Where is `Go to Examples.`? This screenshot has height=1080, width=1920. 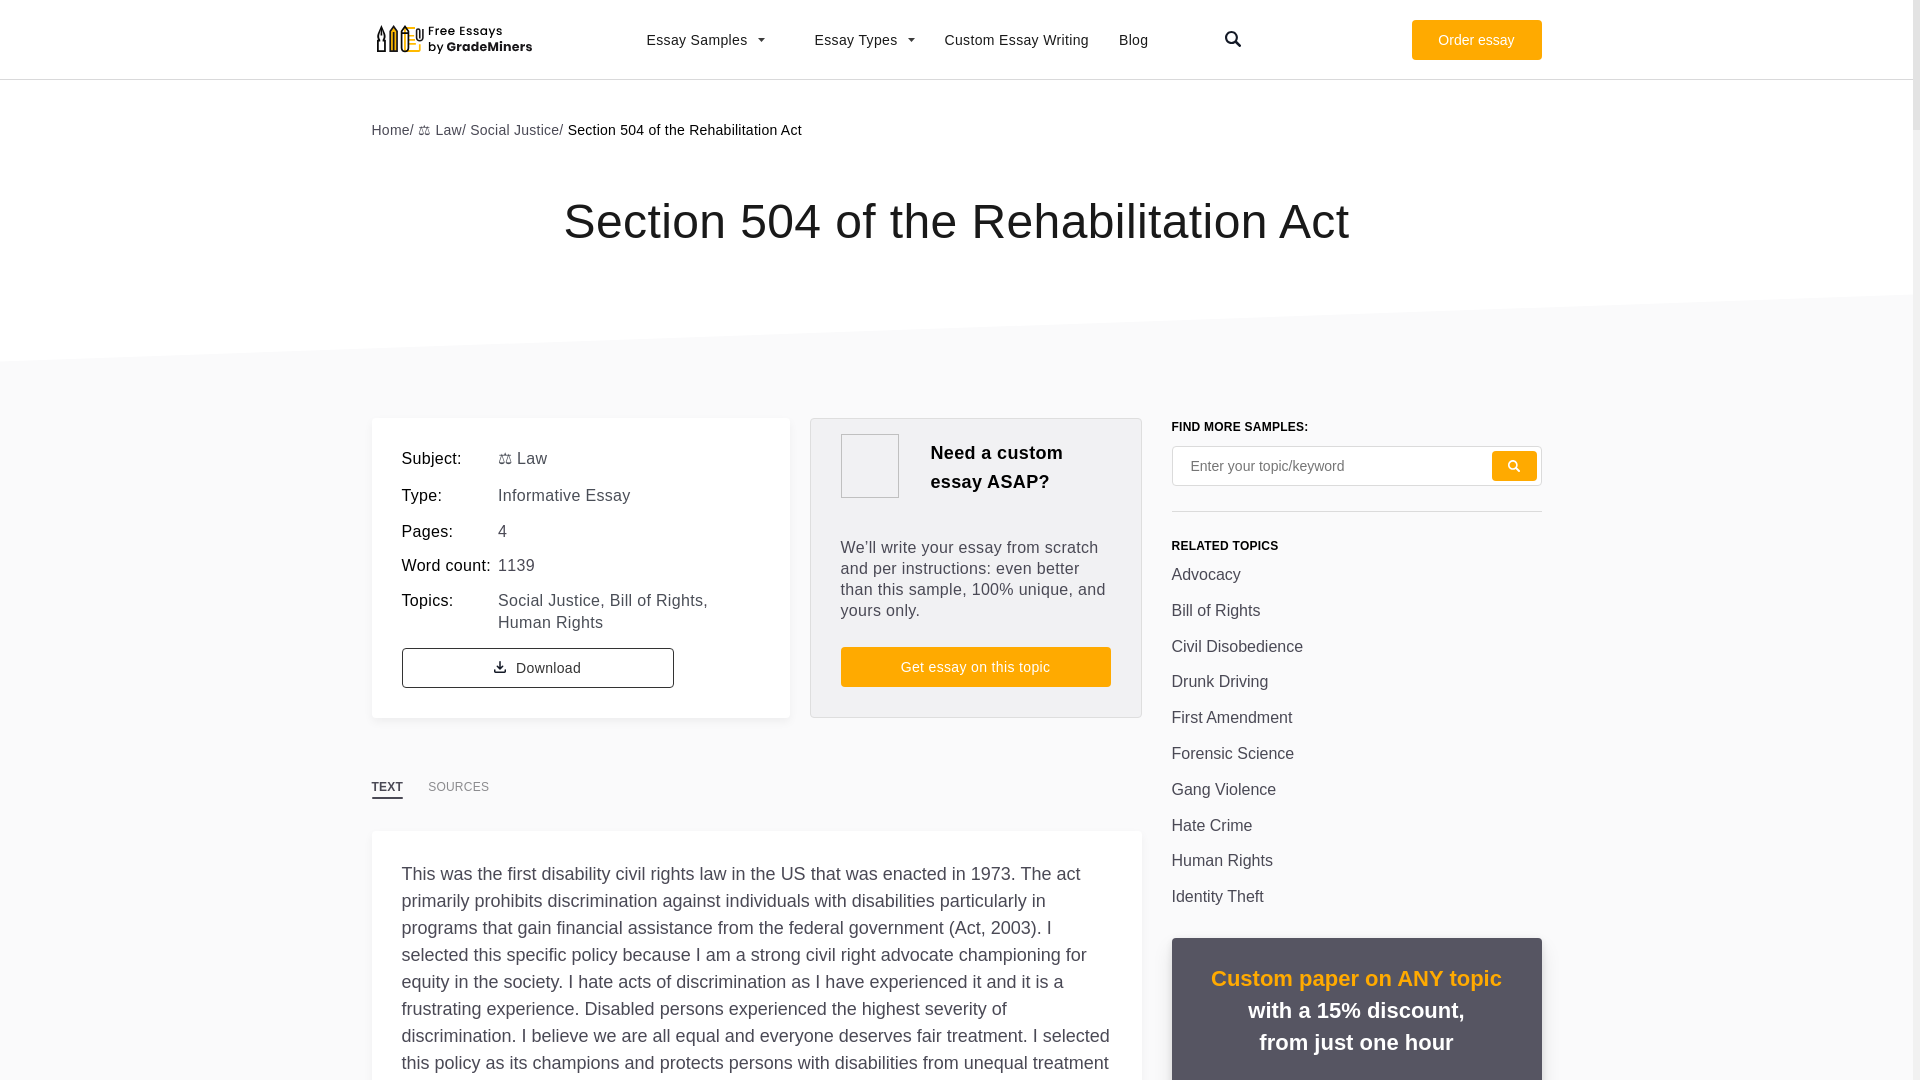
Go to Examples. is located at coordinates (395, 129).